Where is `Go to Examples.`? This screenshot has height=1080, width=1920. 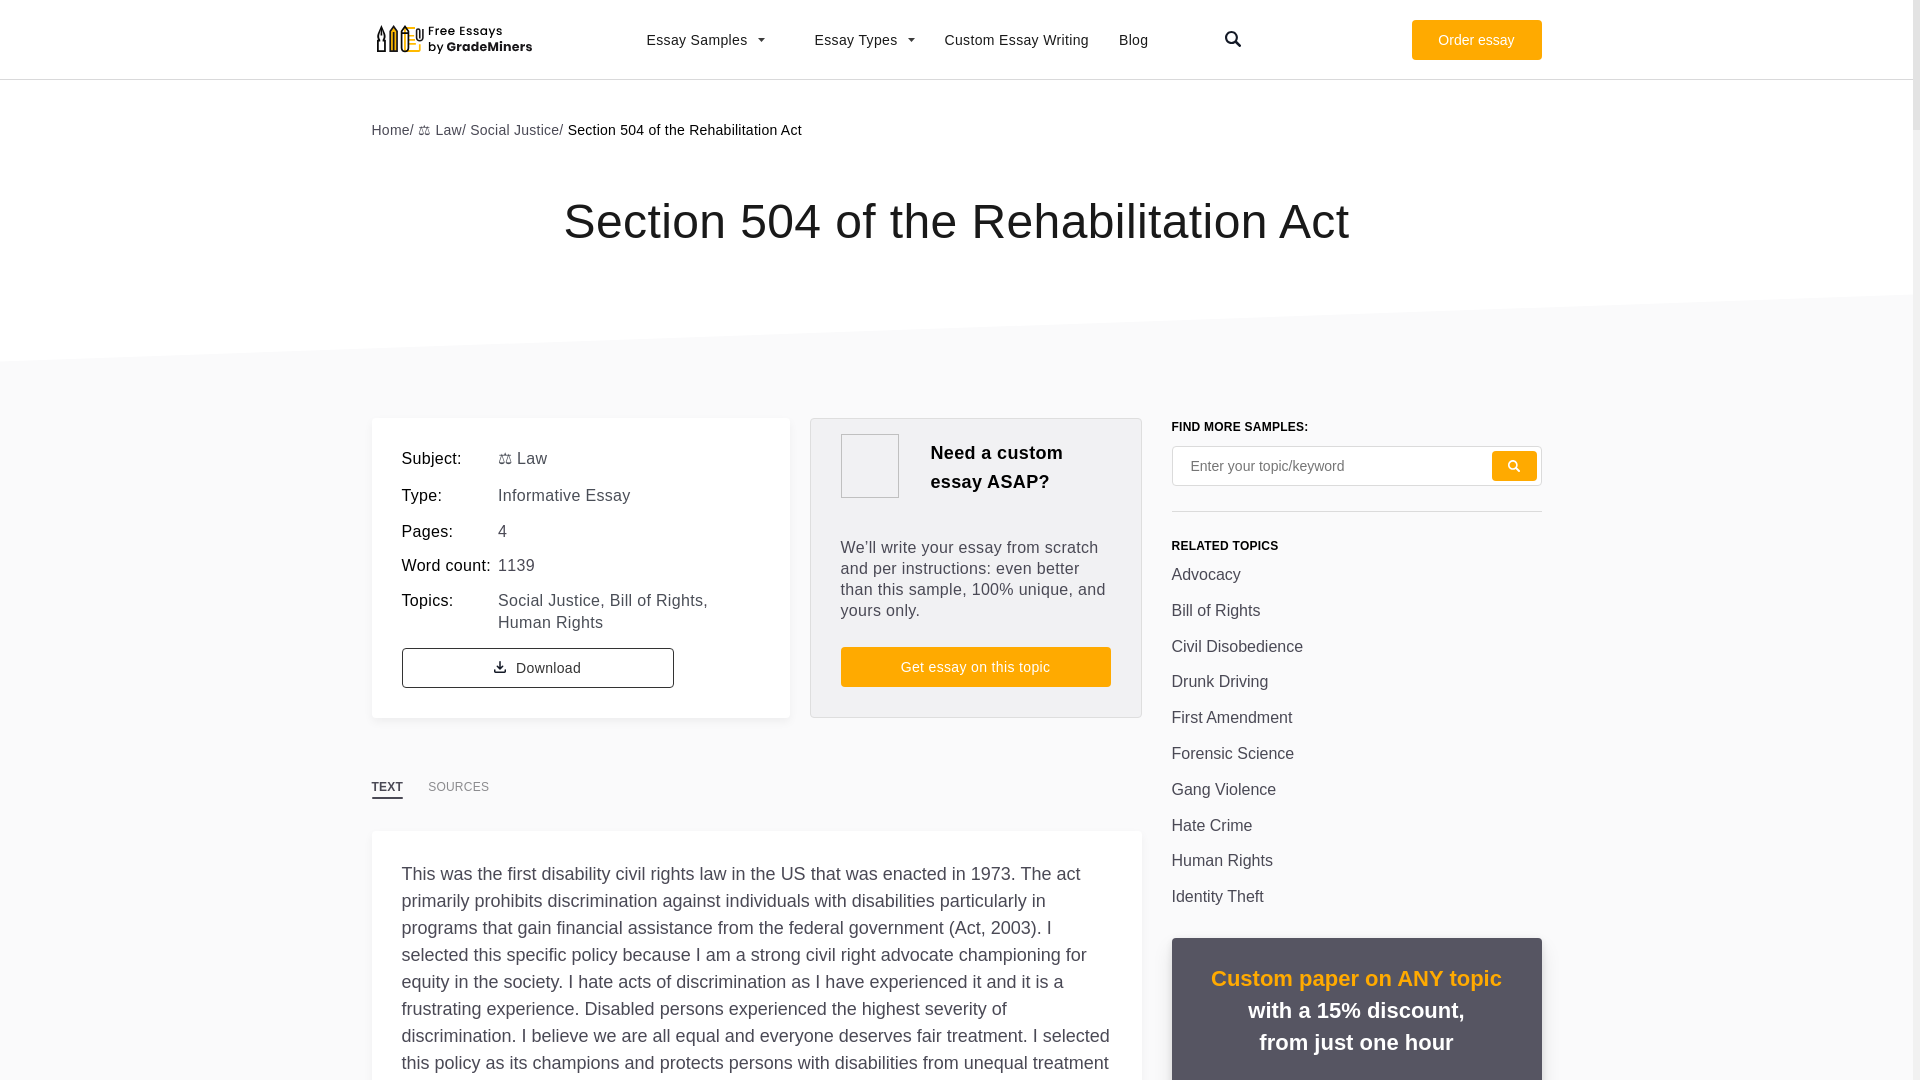
Go to Examples. is located at coordinates (395, 129).